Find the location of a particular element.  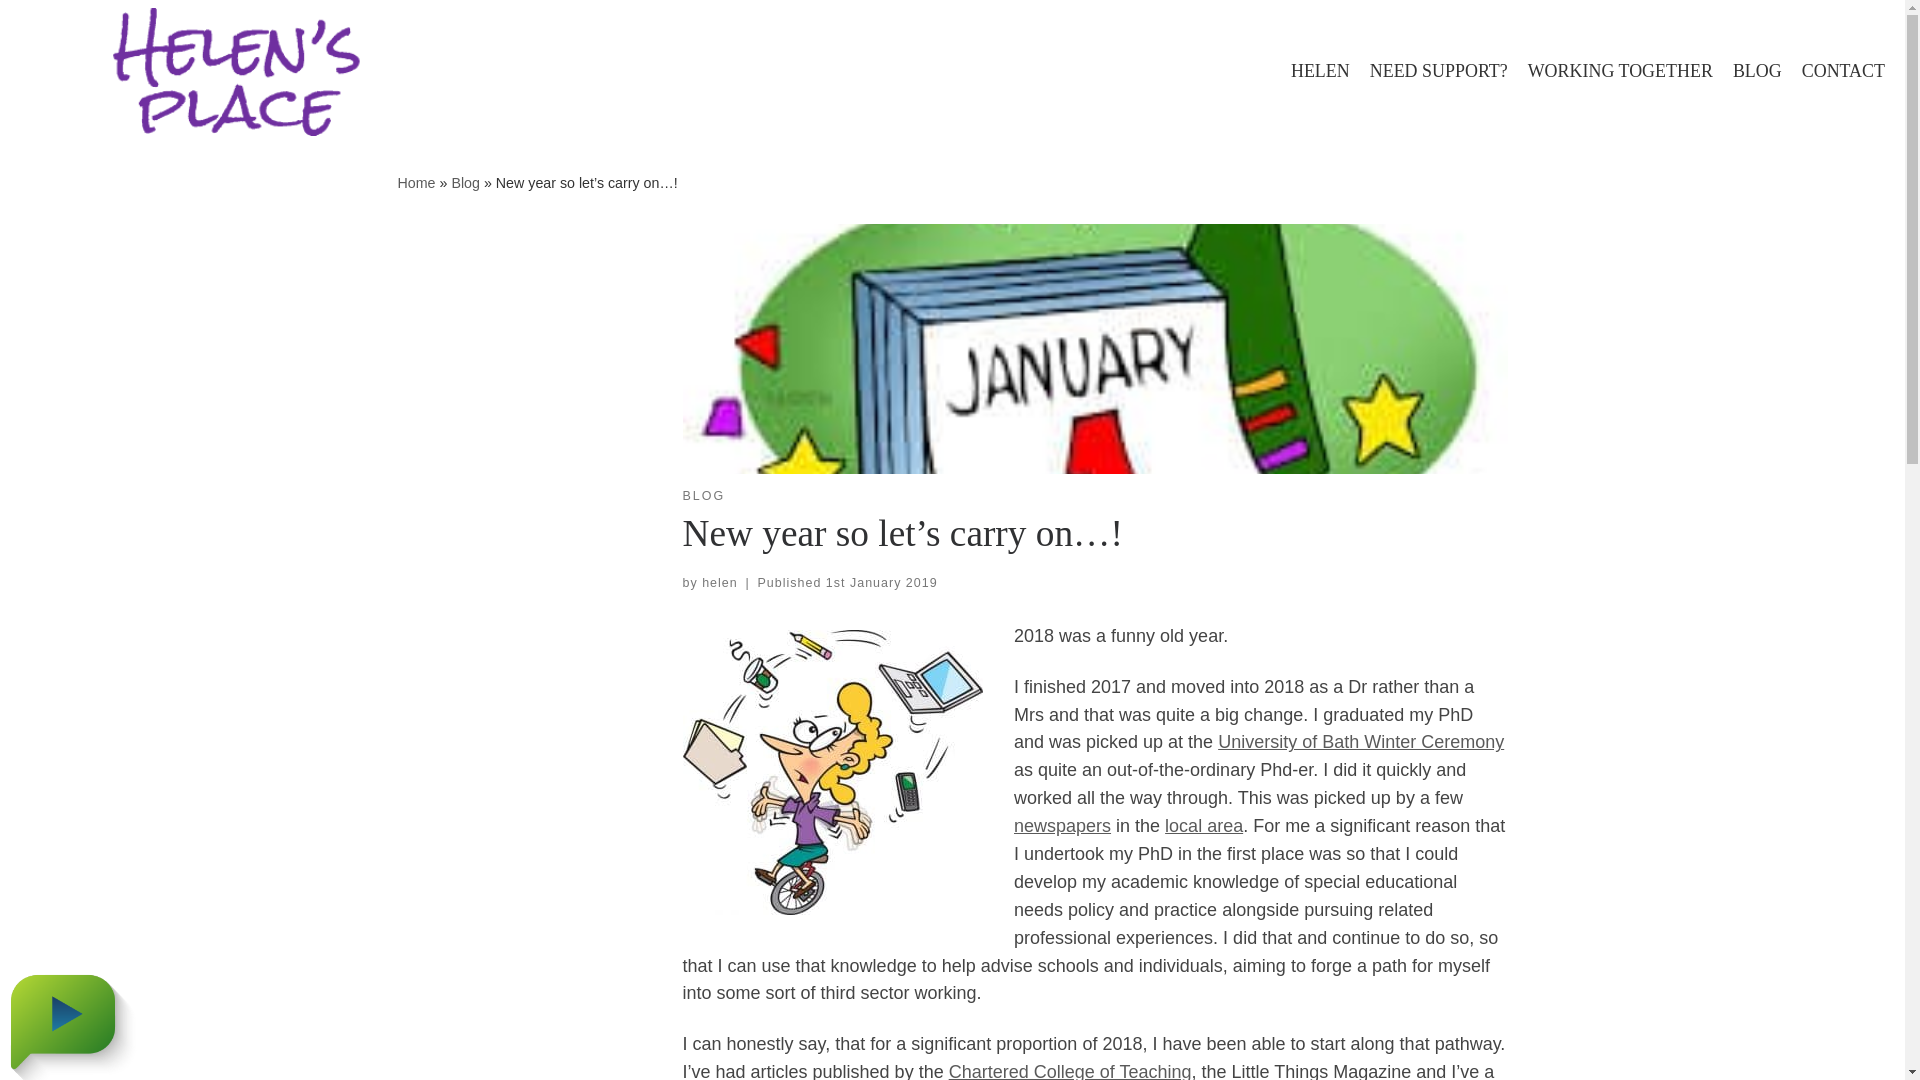

newspapers is located at coordinates (1062, 826).